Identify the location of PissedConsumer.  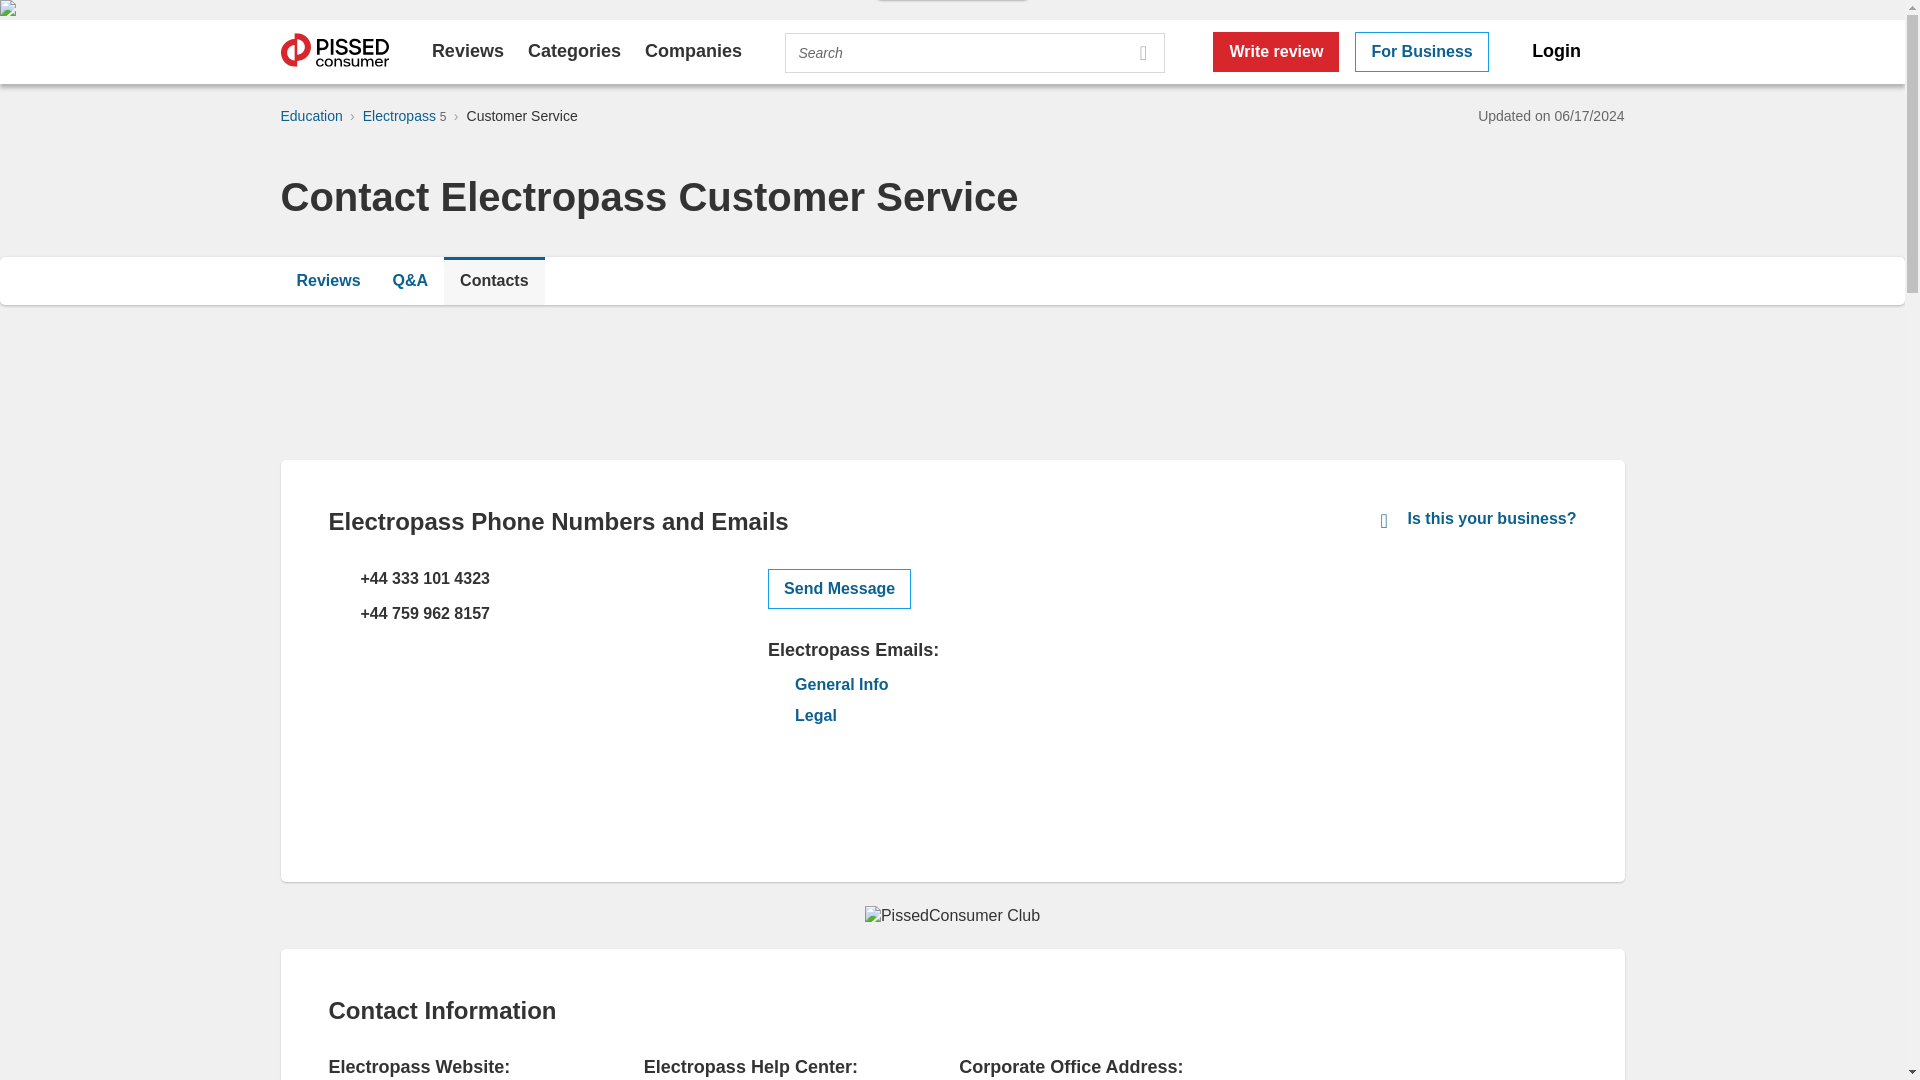
(334, 52).